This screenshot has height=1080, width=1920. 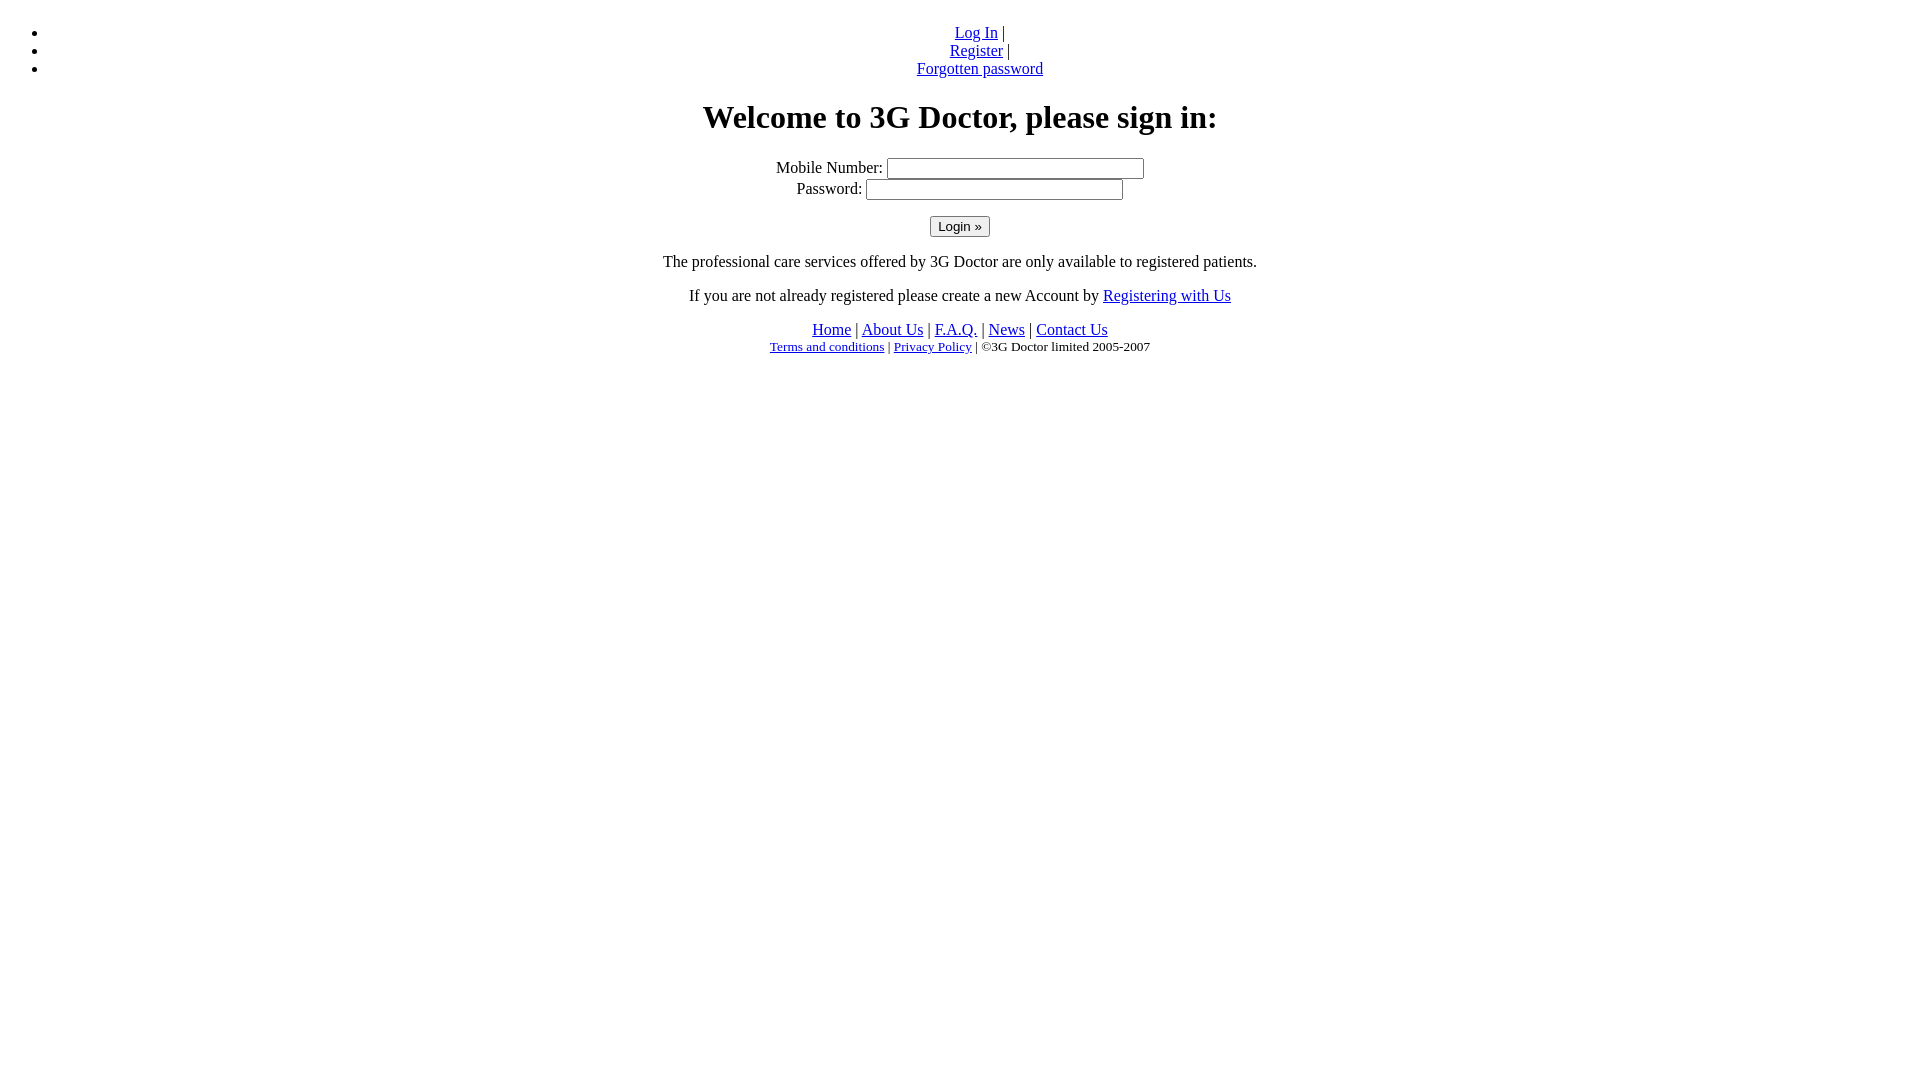 What do you see at coordinates (1167, 296) in the screenshot?
I see `Registering with Us` at bounding box center [1167, 296].